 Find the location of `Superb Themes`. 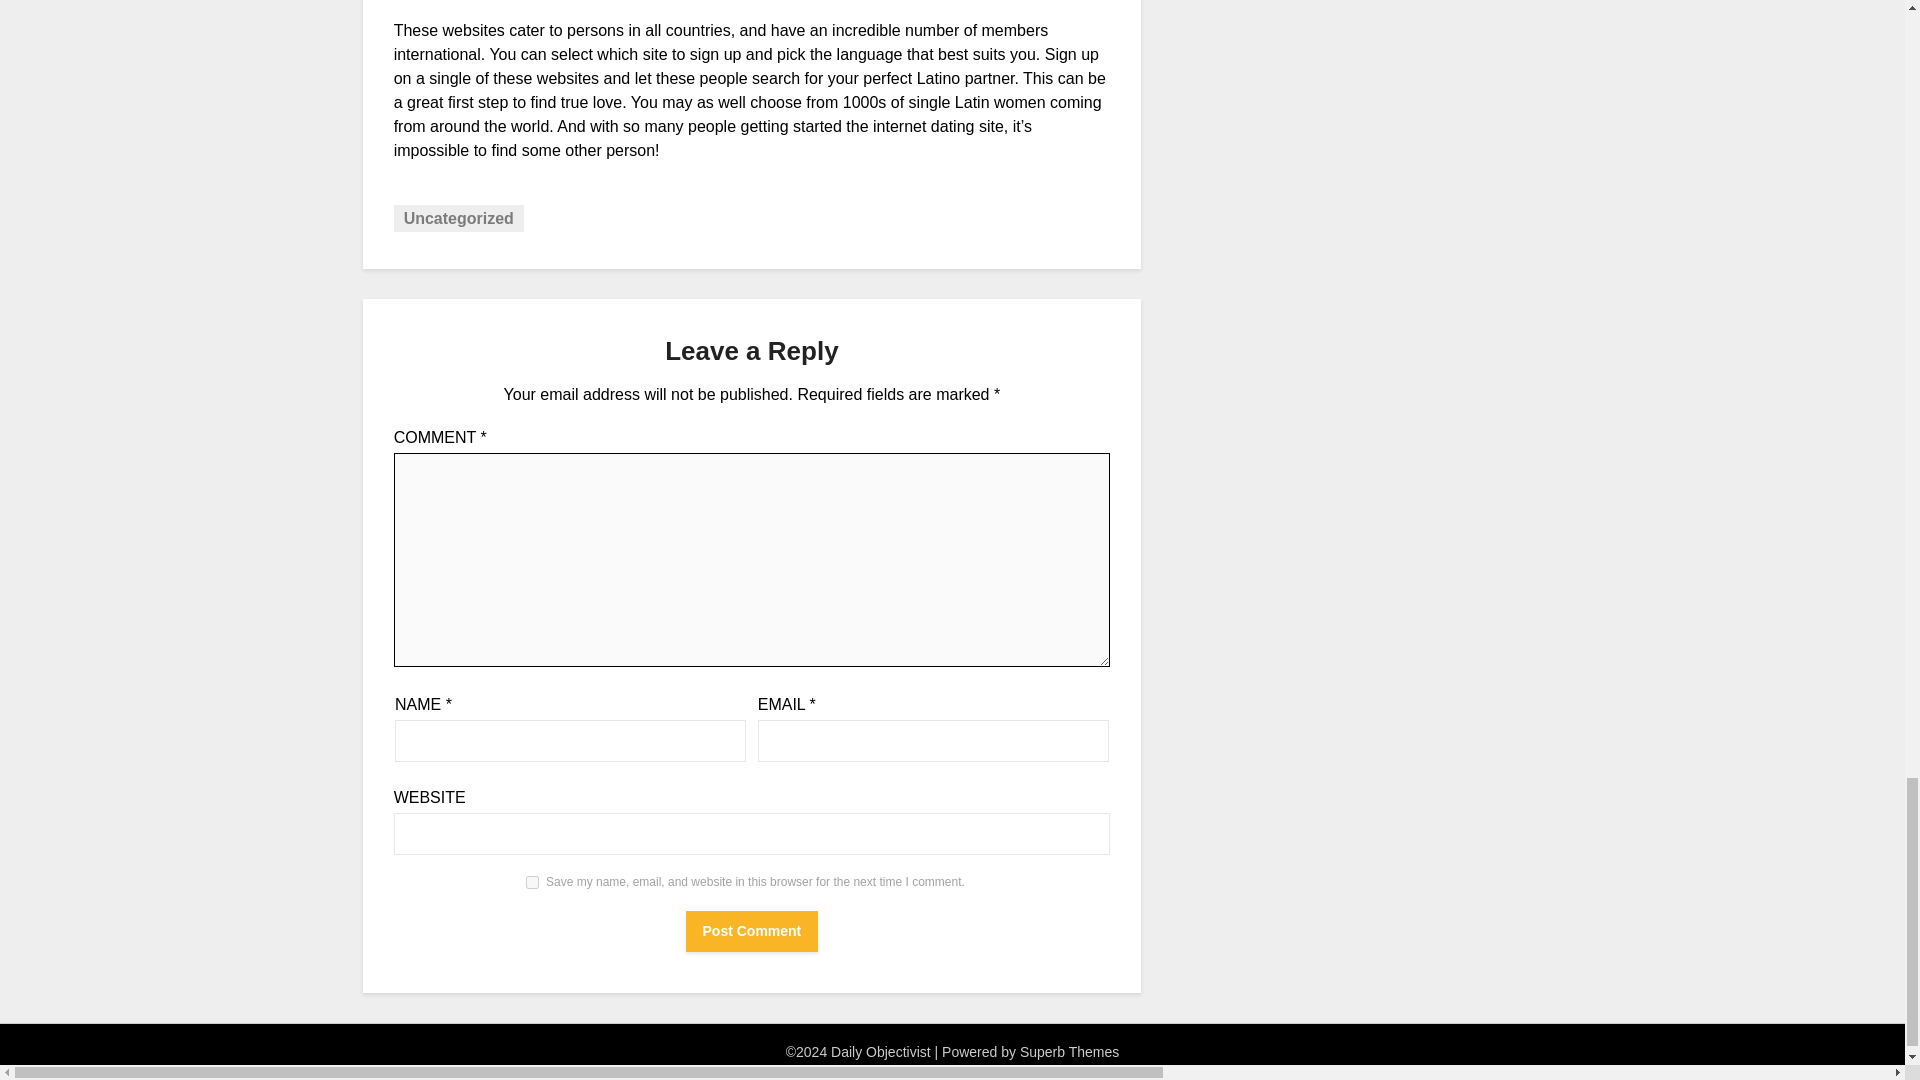

Superb Themes is located at coordinates (1069, 1052).